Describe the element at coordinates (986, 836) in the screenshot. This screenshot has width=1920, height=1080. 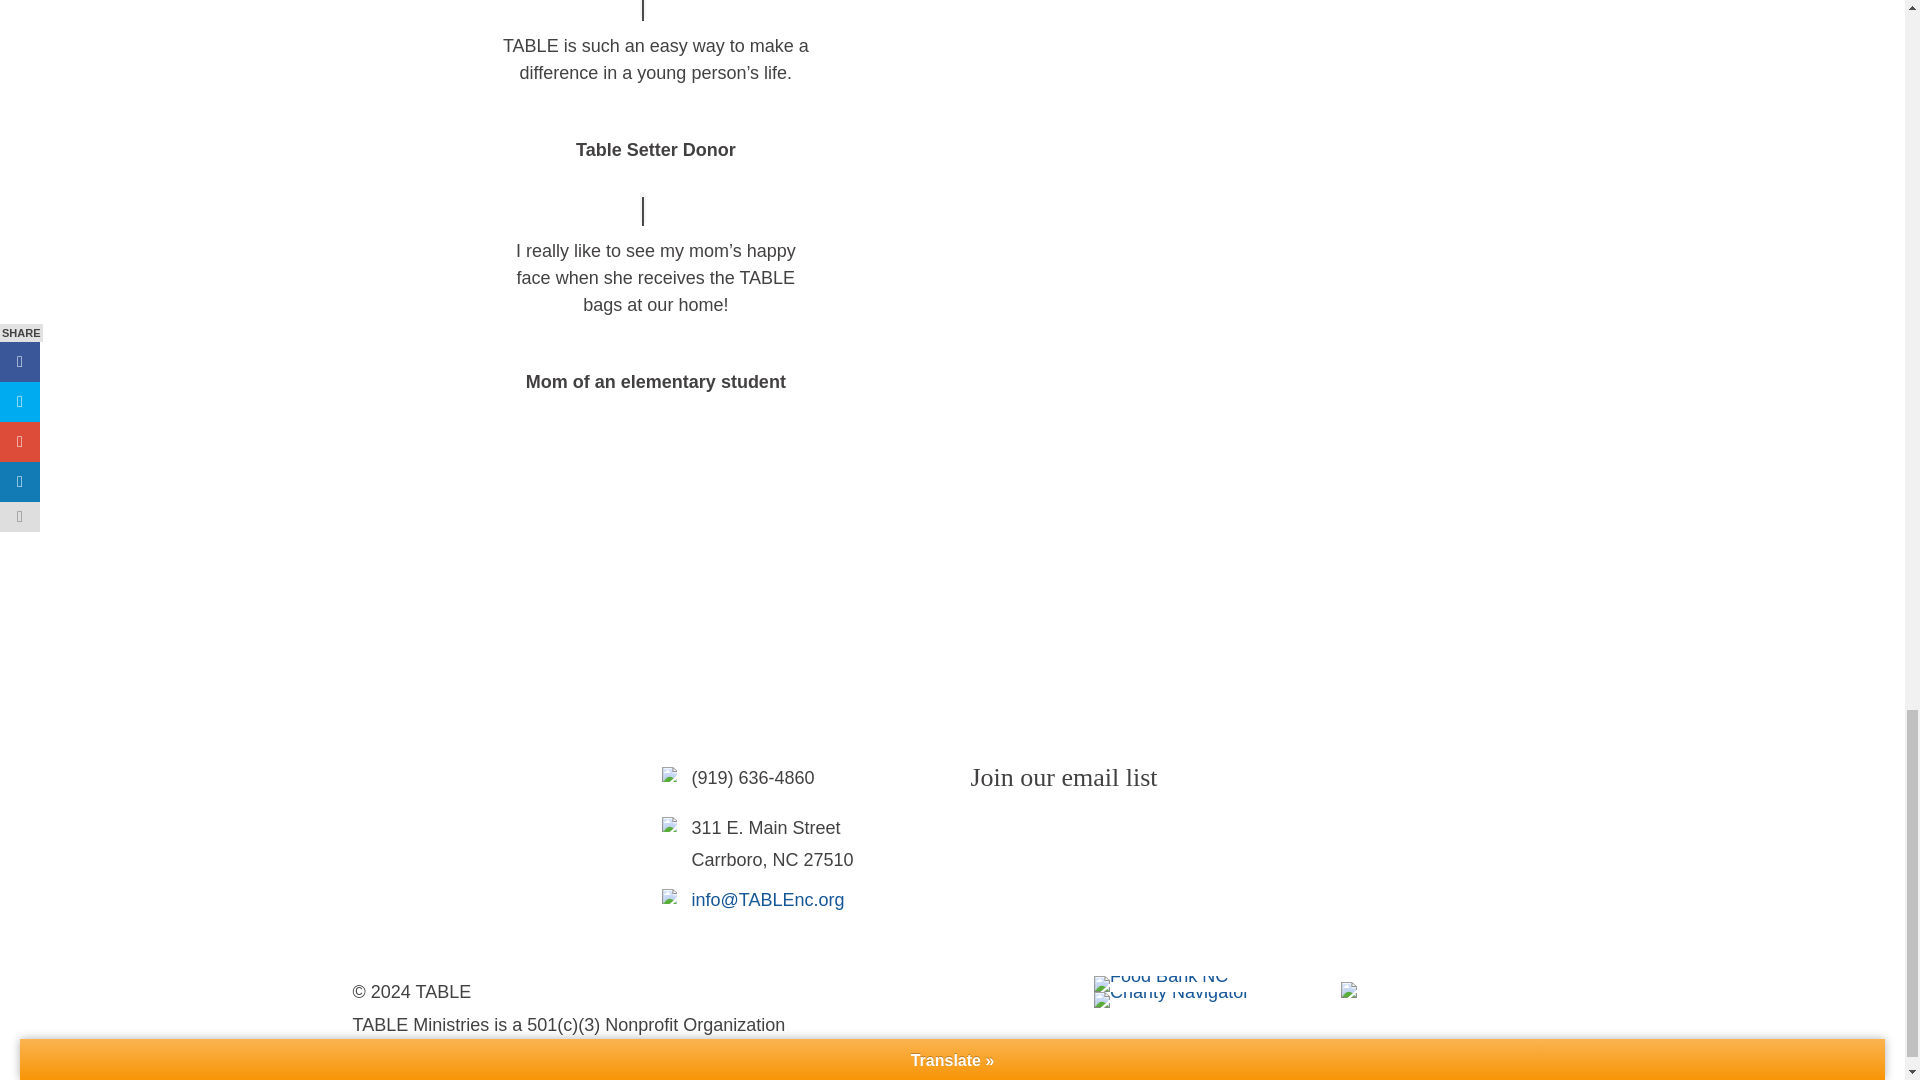
I see `Follow on Facebook` at that location.